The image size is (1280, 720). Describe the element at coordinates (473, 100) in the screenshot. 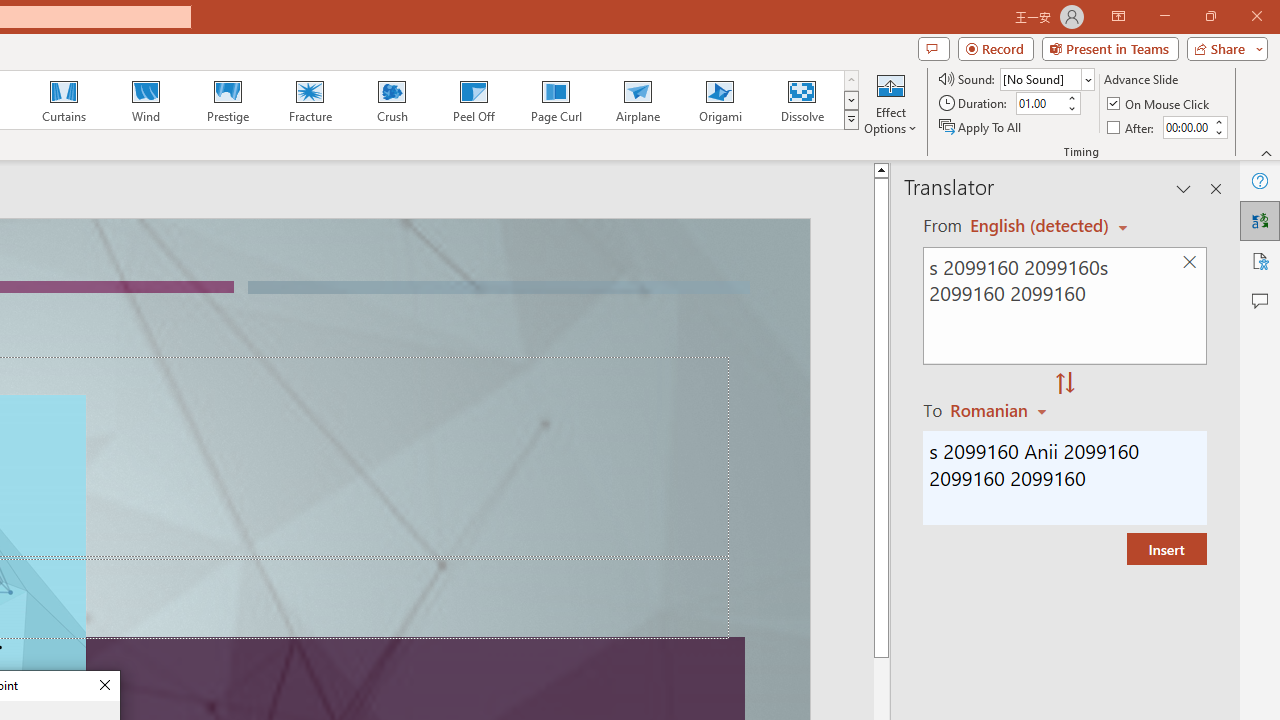

I see `Peel Off` at that location.